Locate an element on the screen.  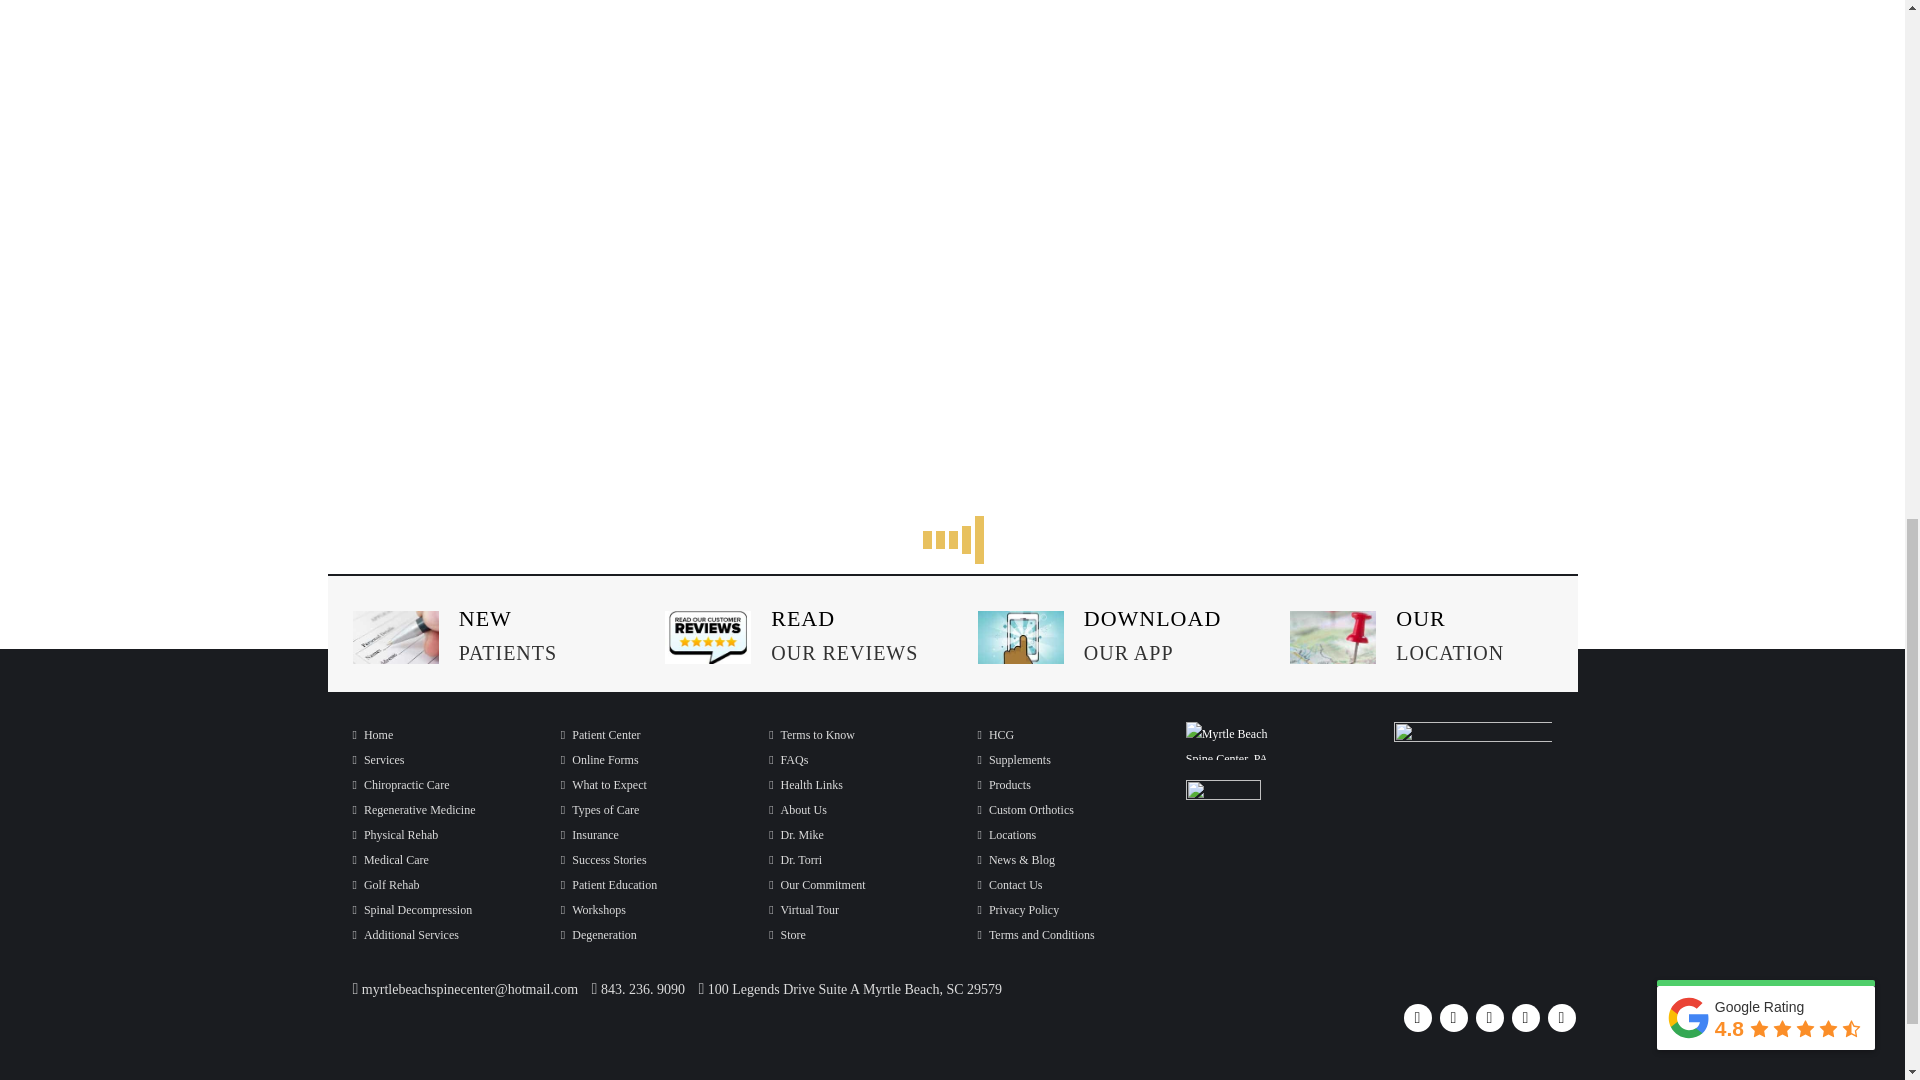
Golf Rehab is located at coordinates (384, 885).